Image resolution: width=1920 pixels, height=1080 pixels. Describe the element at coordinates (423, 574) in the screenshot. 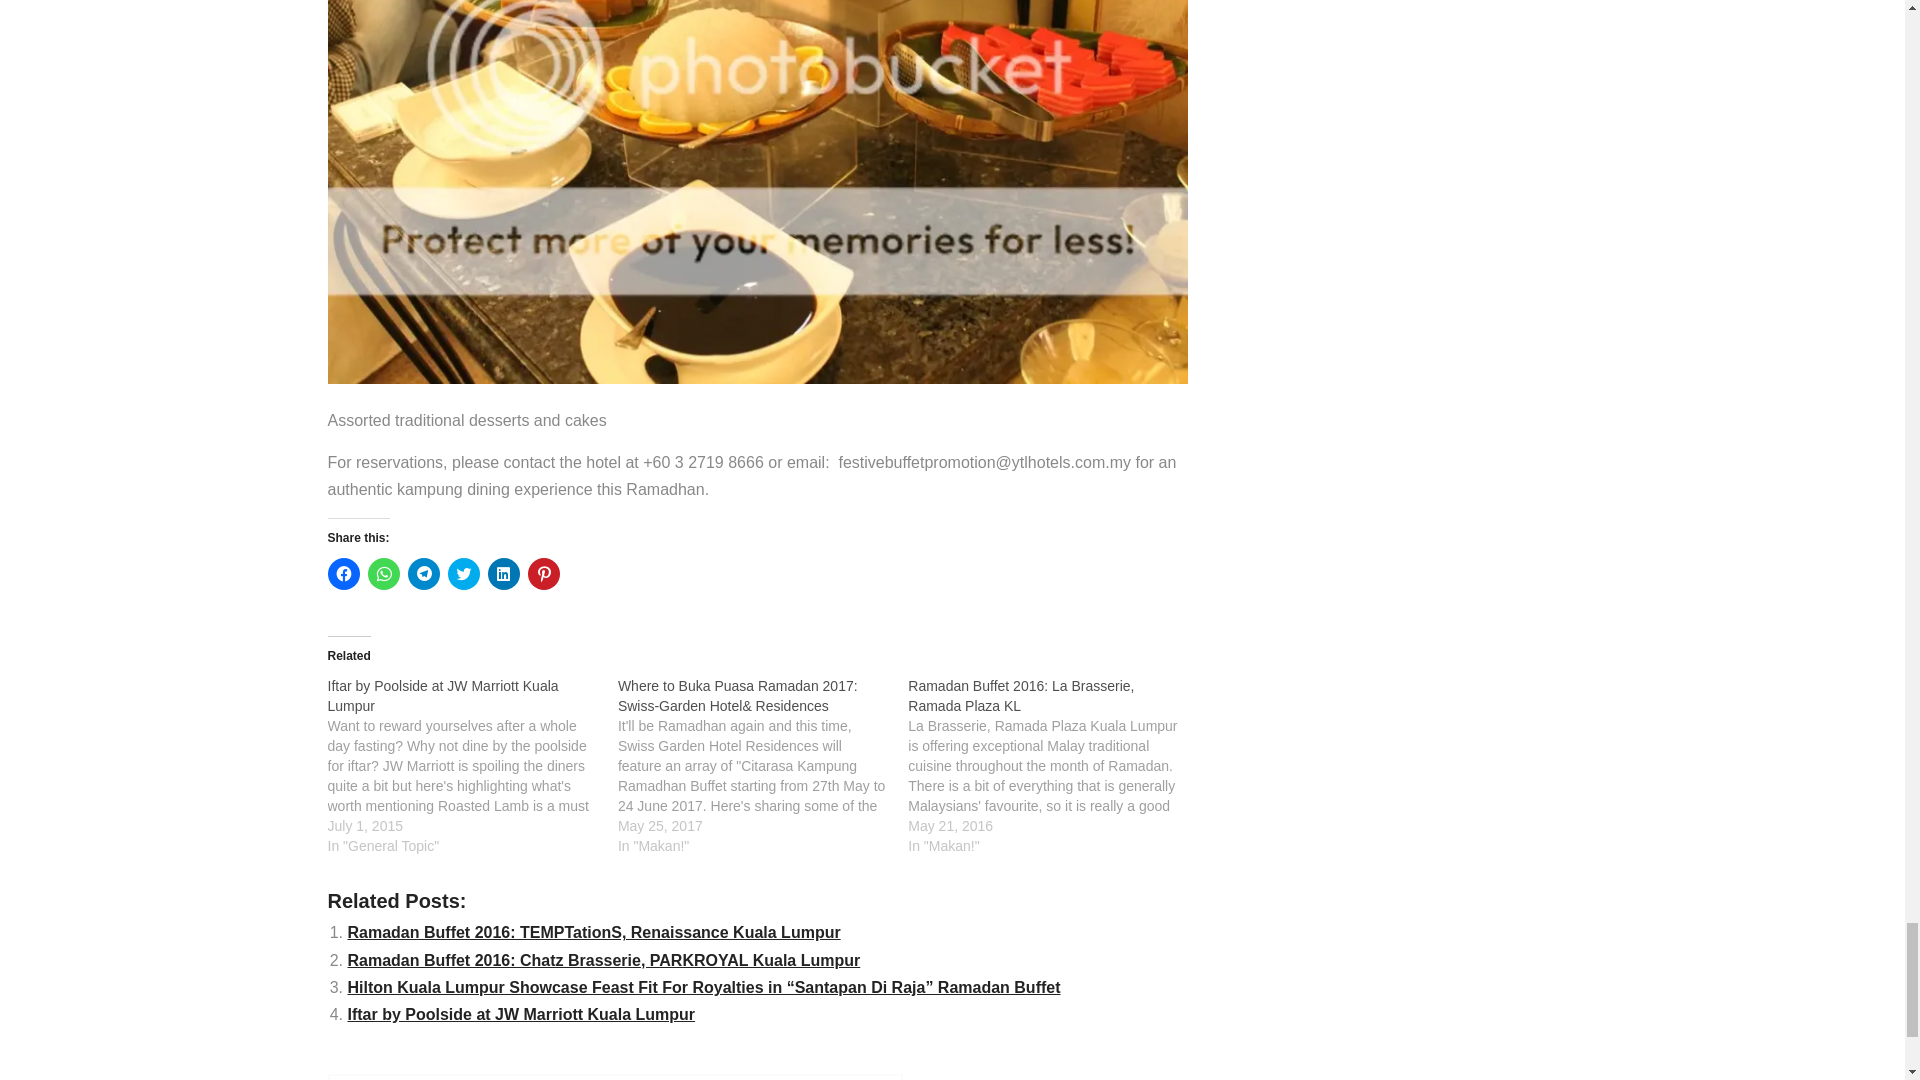

I see `Click to share on Telegram` at that location.